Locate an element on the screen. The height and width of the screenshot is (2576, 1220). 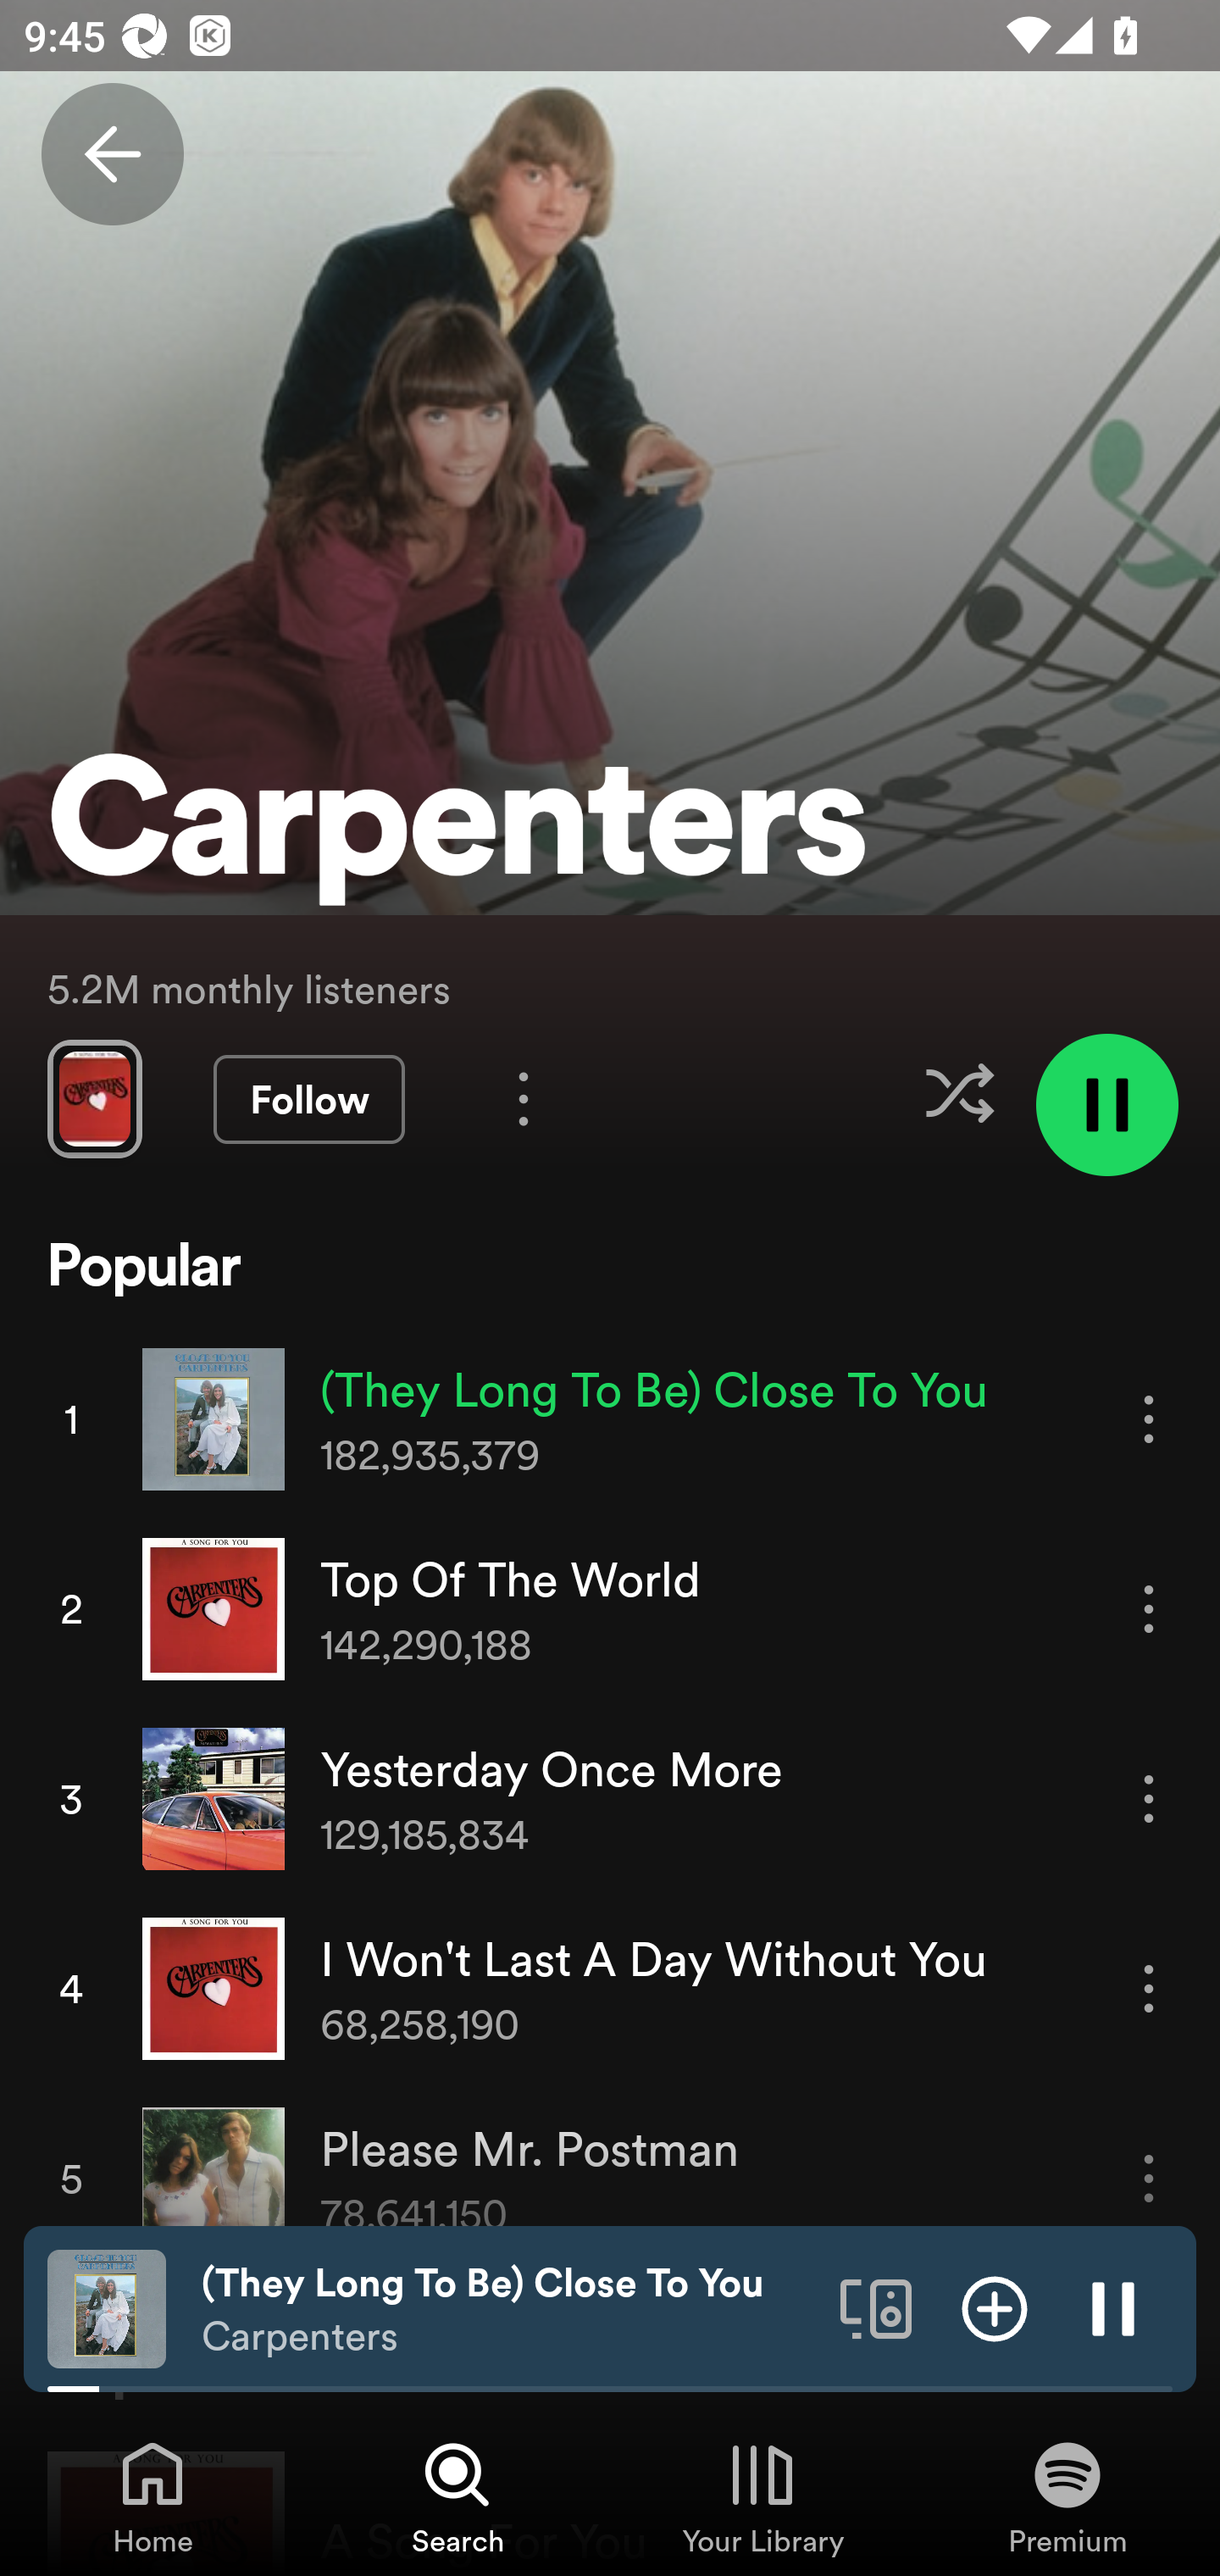
Home, Tab 1 of 4 Home Home is located at coordinates (152, 2496).